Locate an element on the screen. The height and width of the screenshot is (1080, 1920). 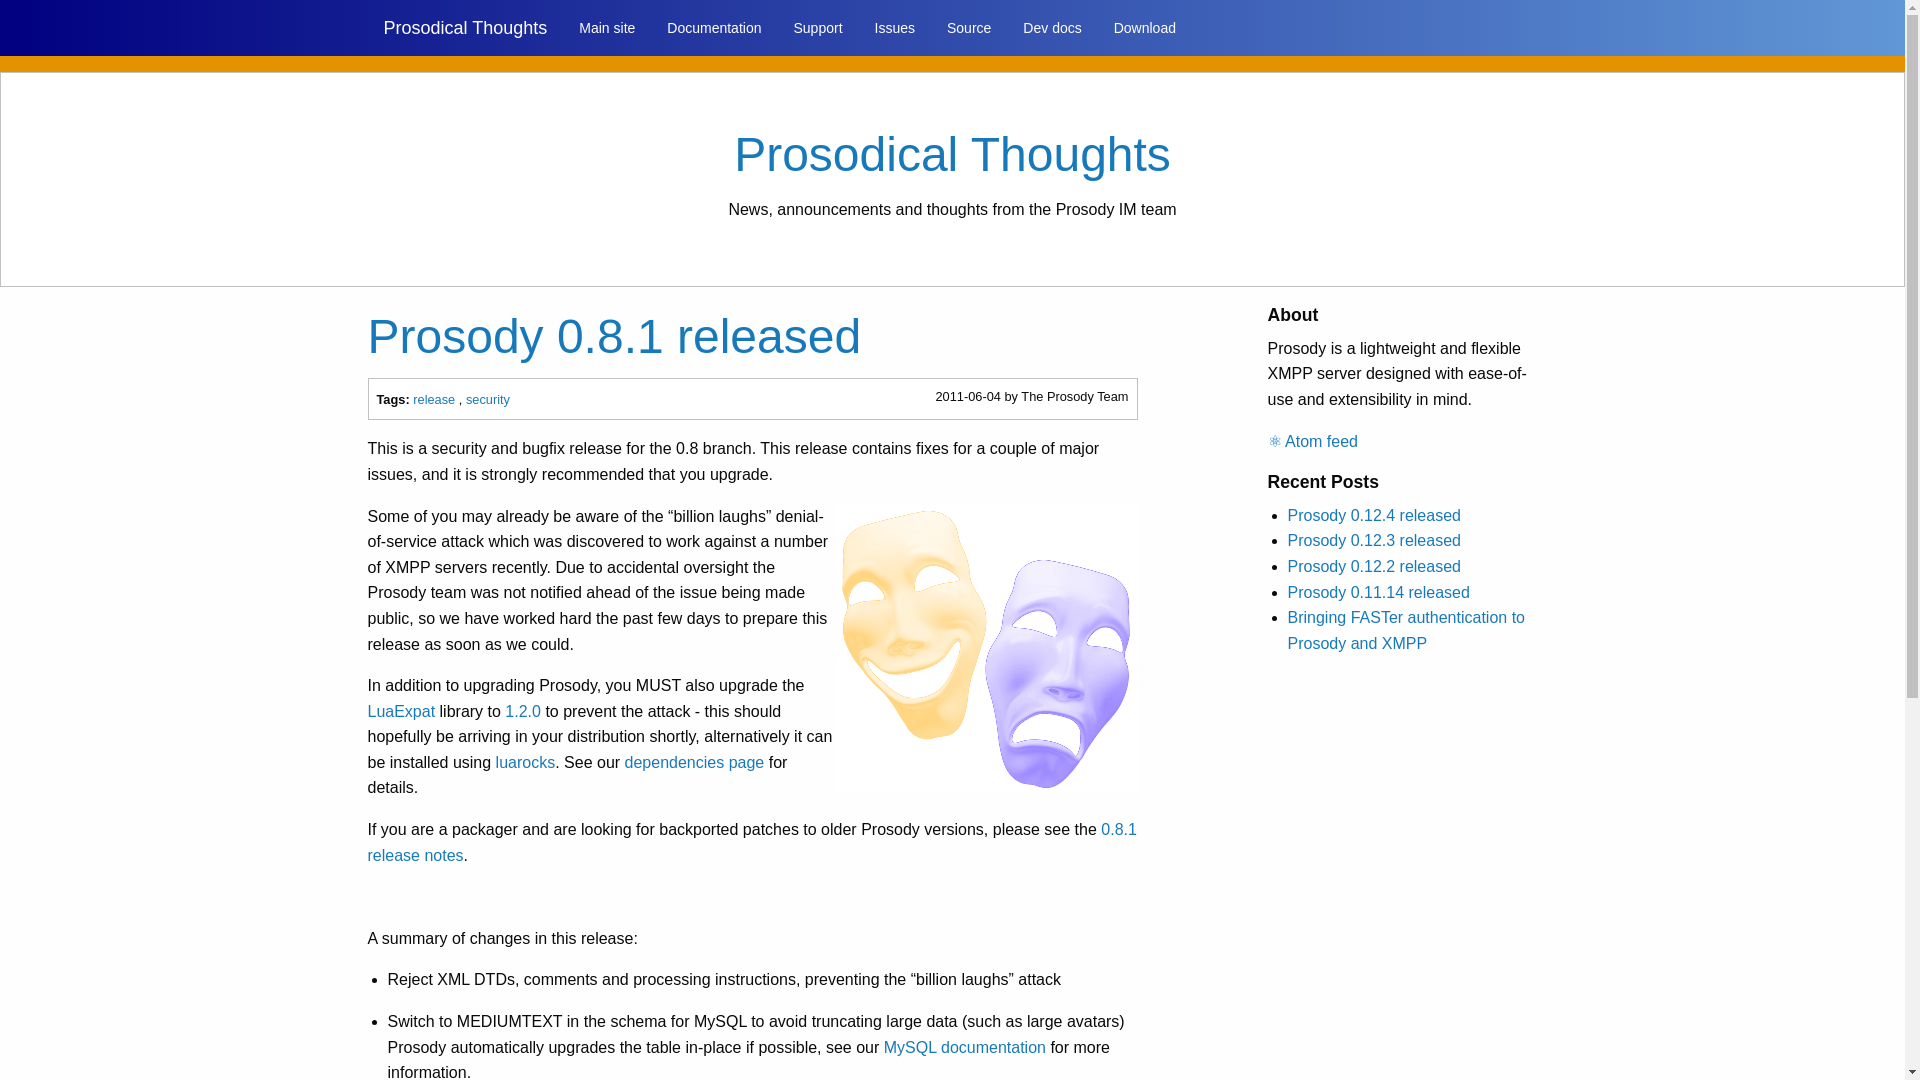
Prosody 0.8.1 released is located at coordinates (615, 336).